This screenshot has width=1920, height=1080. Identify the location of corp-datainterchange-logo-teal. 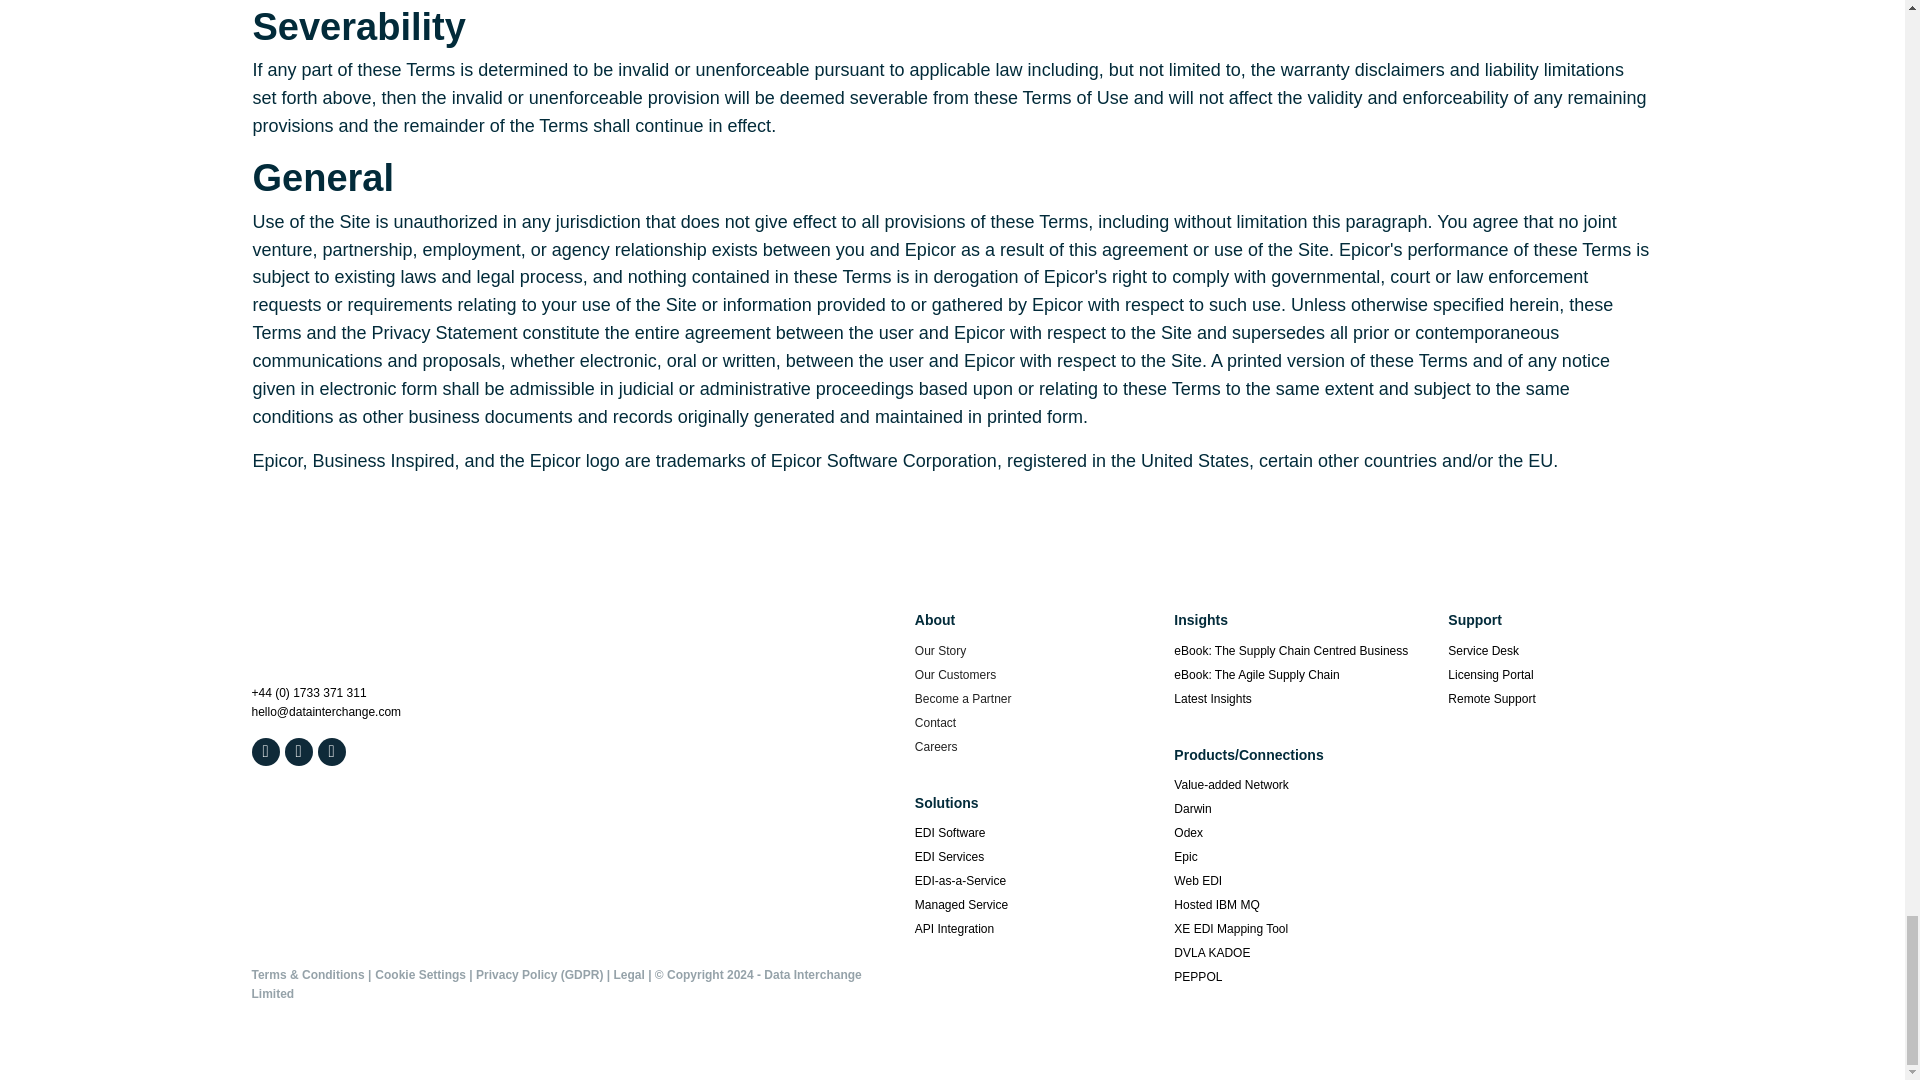
(351, 638).